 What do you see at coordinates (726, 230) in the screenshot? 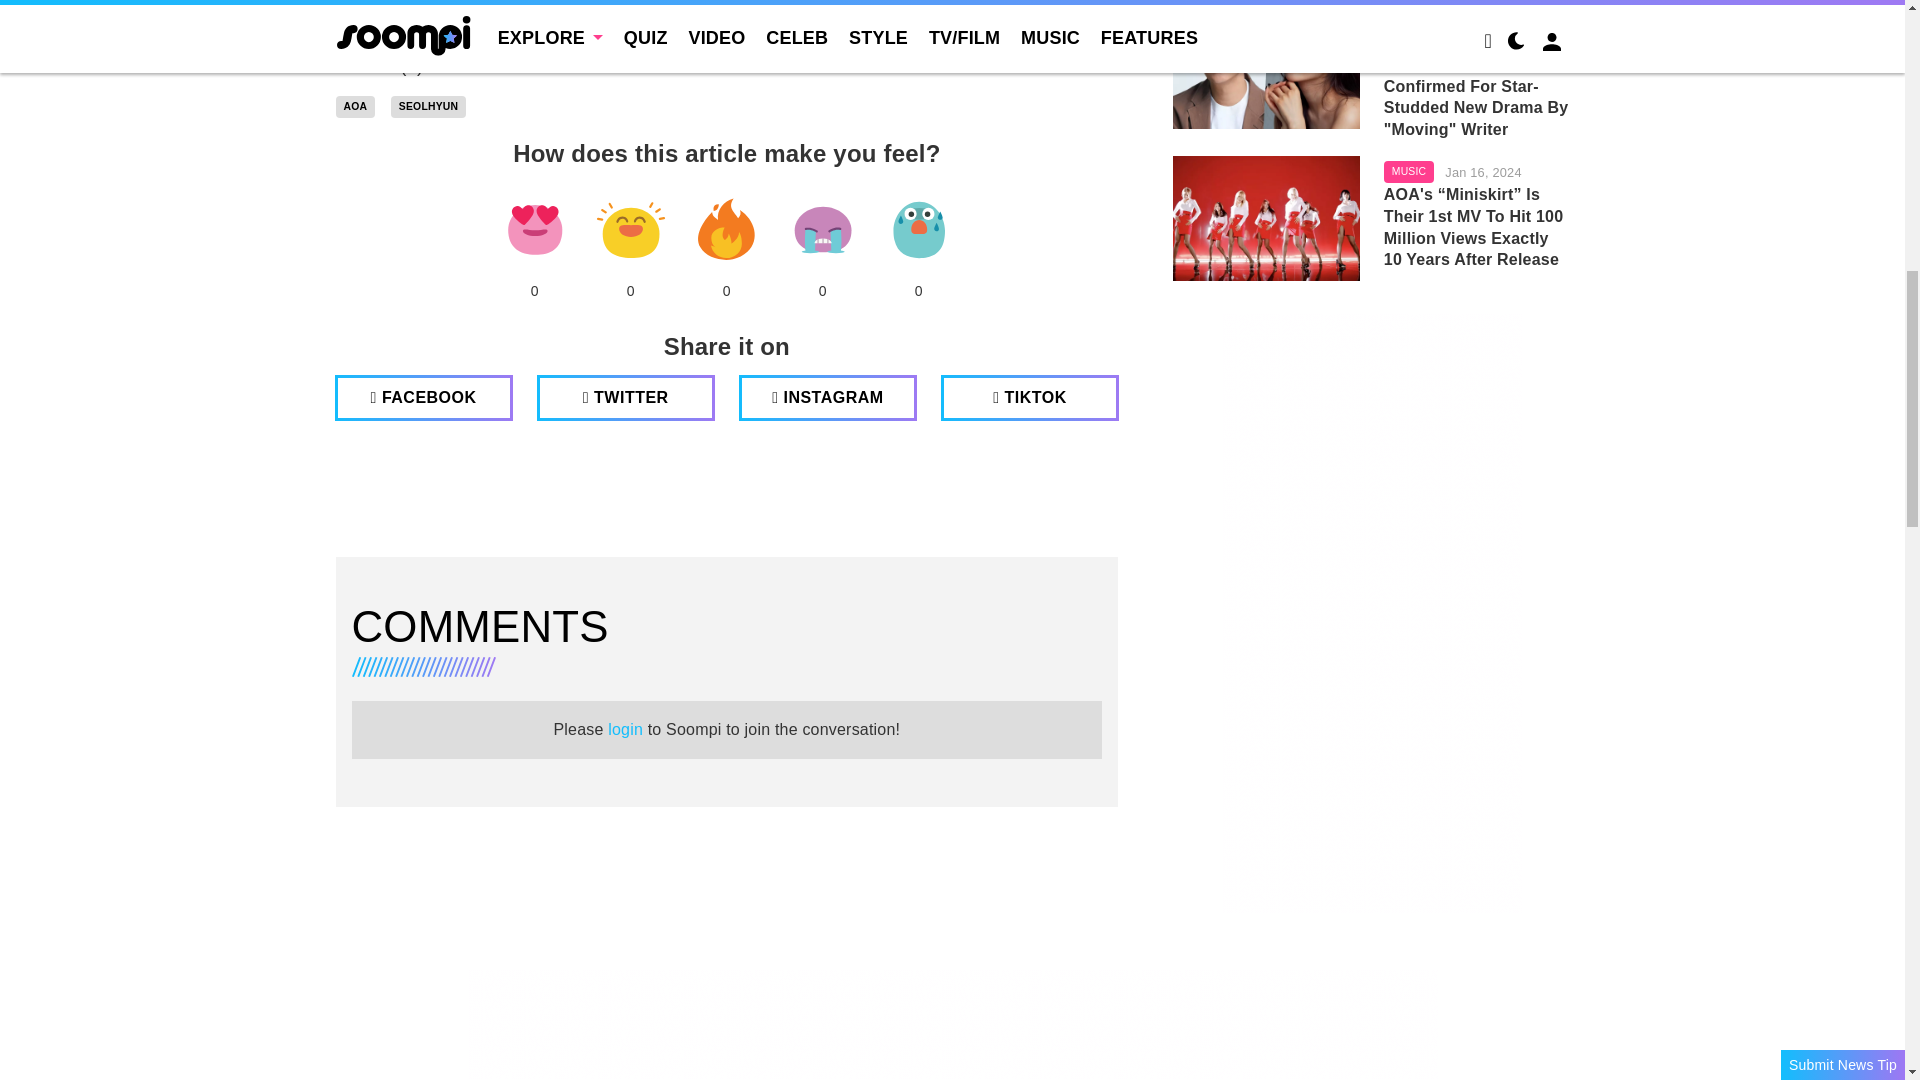
I see `fire` at bounding box center [726, 230].